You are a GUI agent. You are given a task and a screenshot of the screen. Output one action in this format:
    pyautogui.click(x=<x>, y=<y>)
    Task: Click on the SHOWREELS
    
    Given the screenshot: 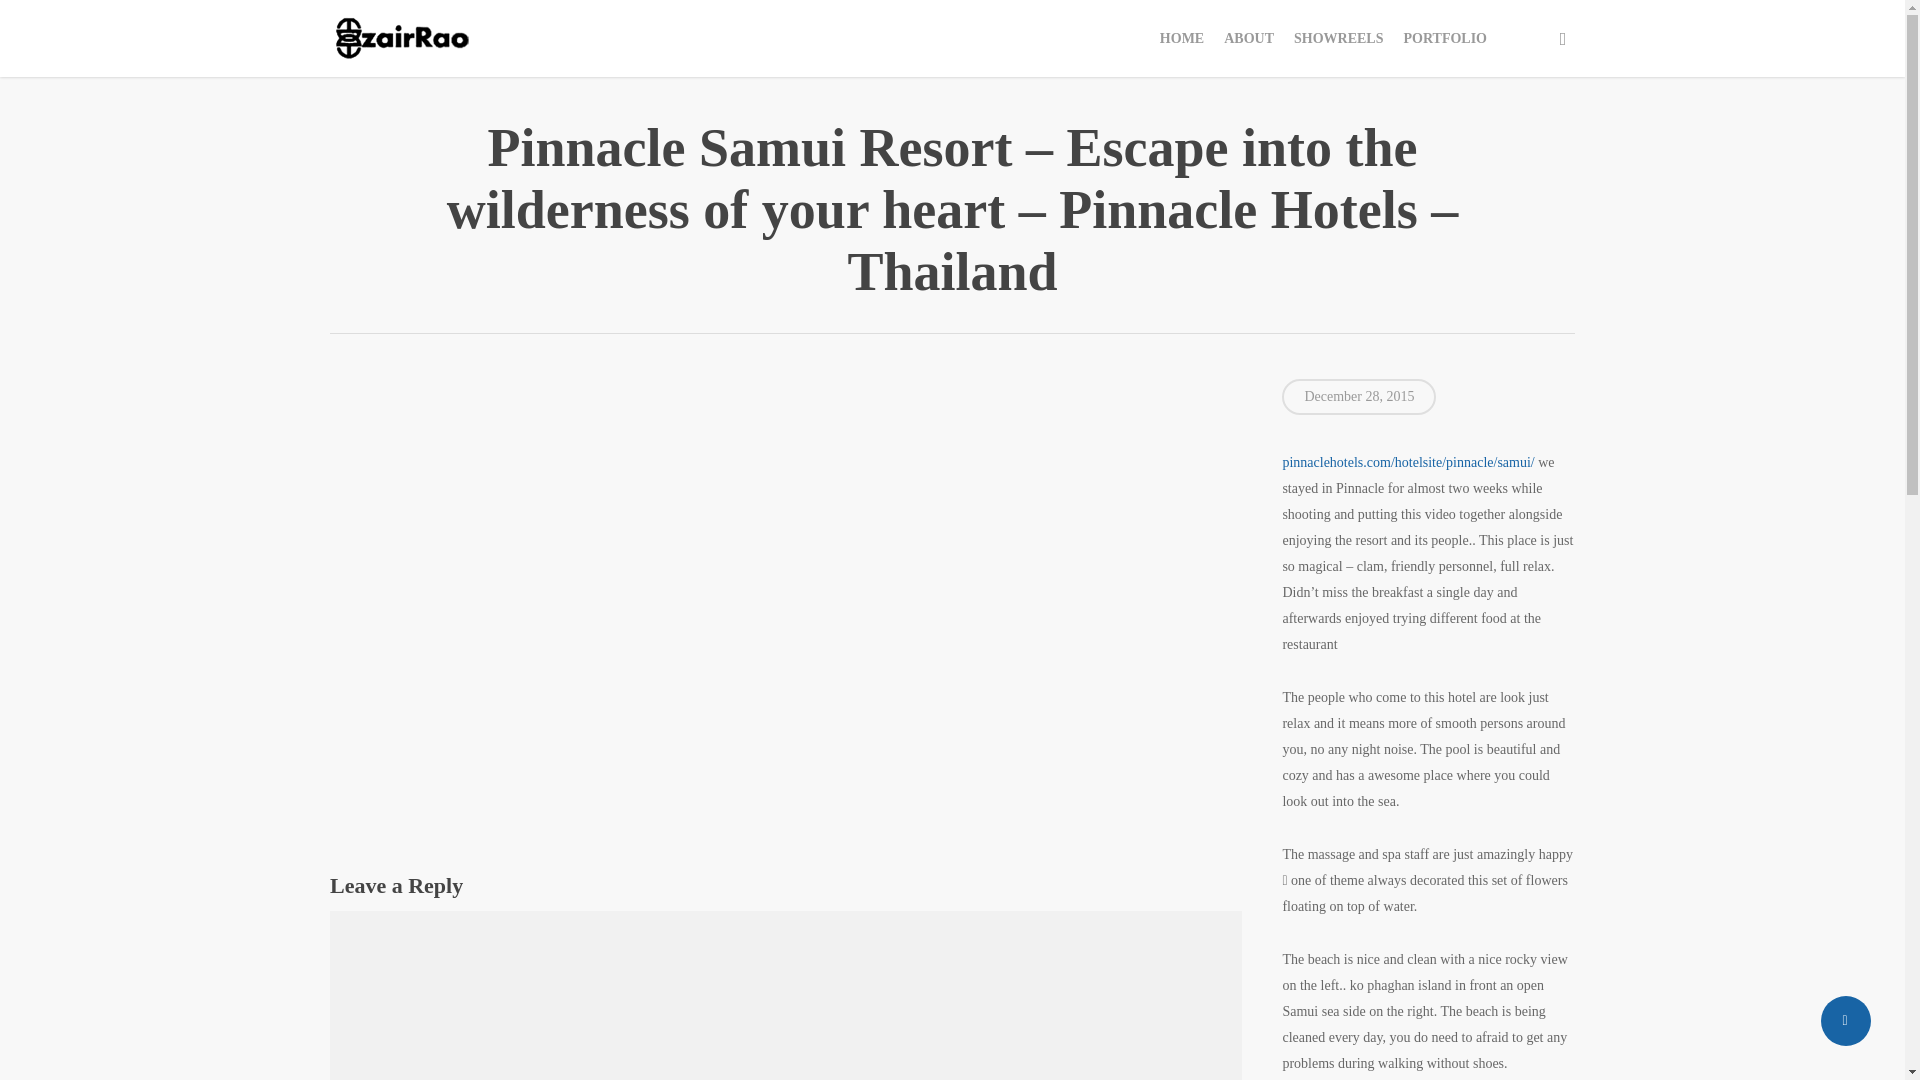 What is the action you would take?
    pyautogui.click(x=1338, y=38)
    